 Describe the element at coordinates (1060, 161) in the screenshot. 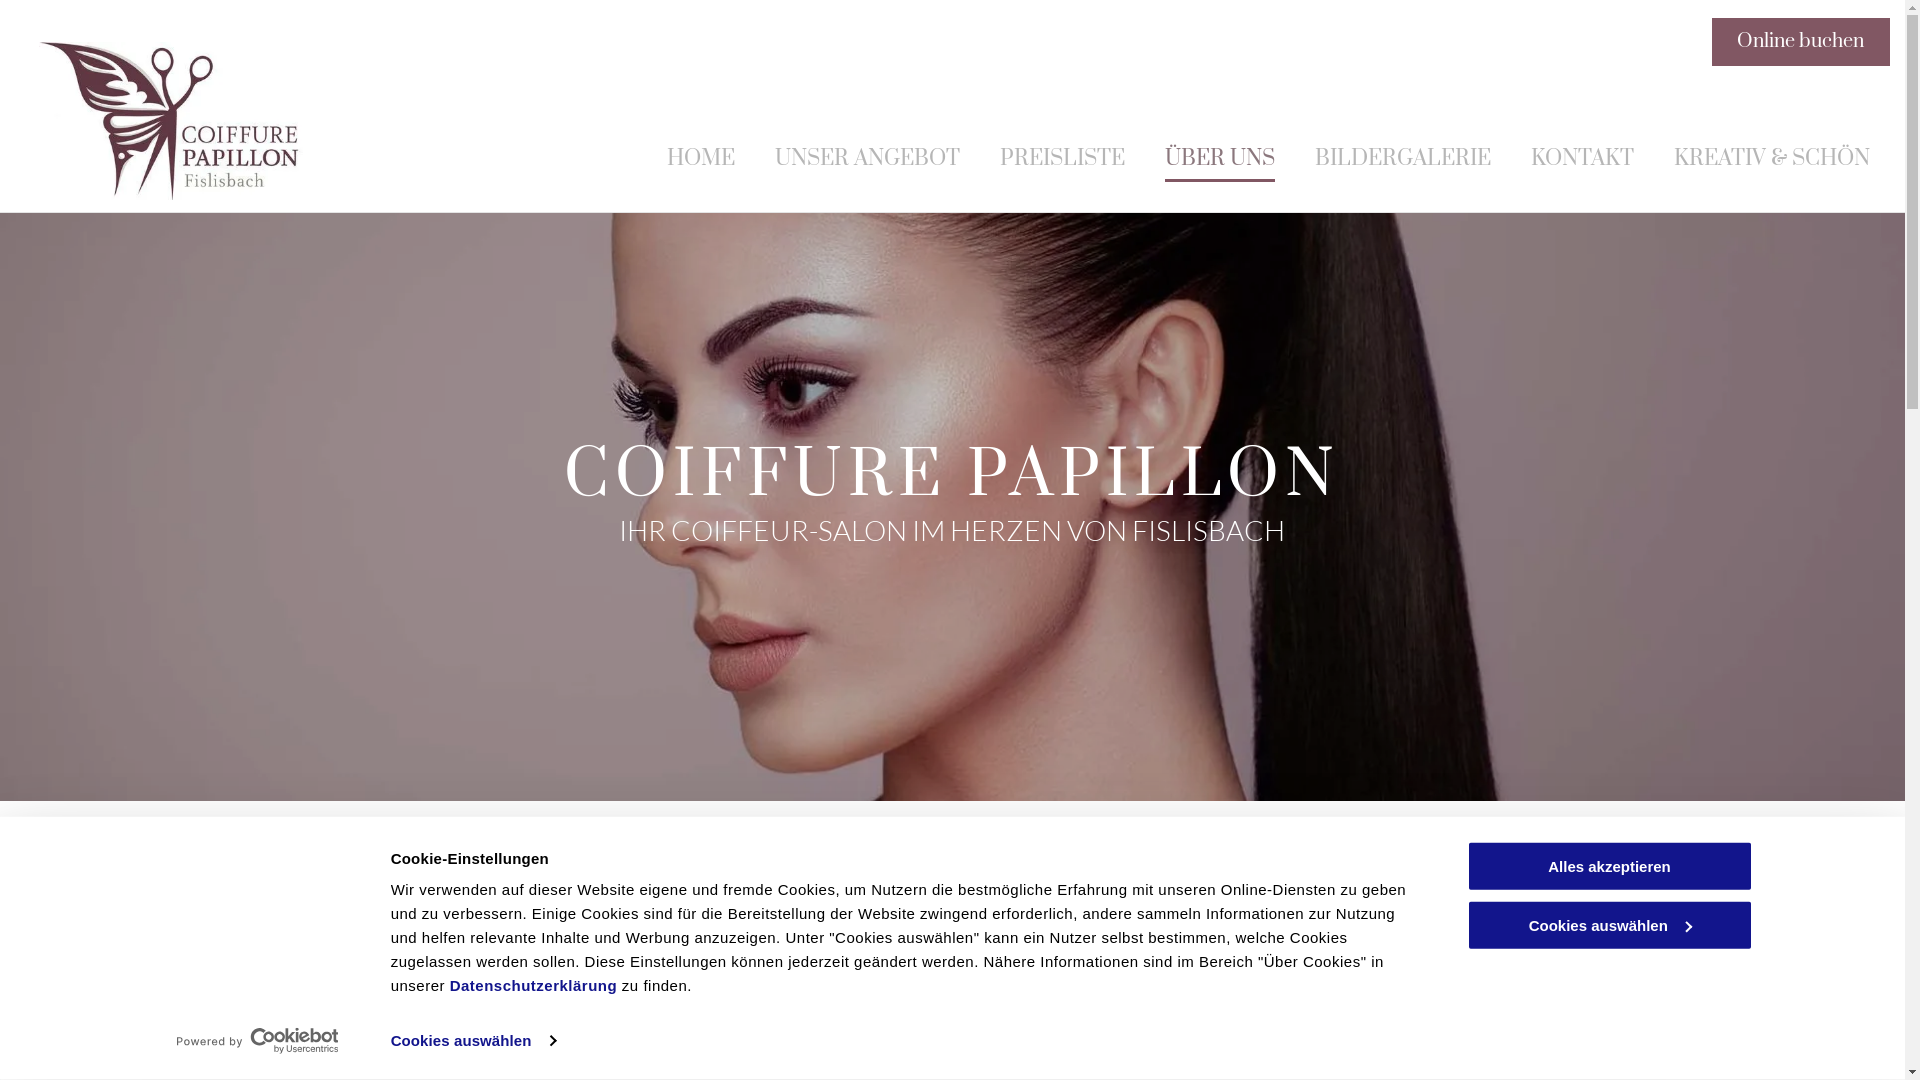

I see `PREISLISTE` at that location.